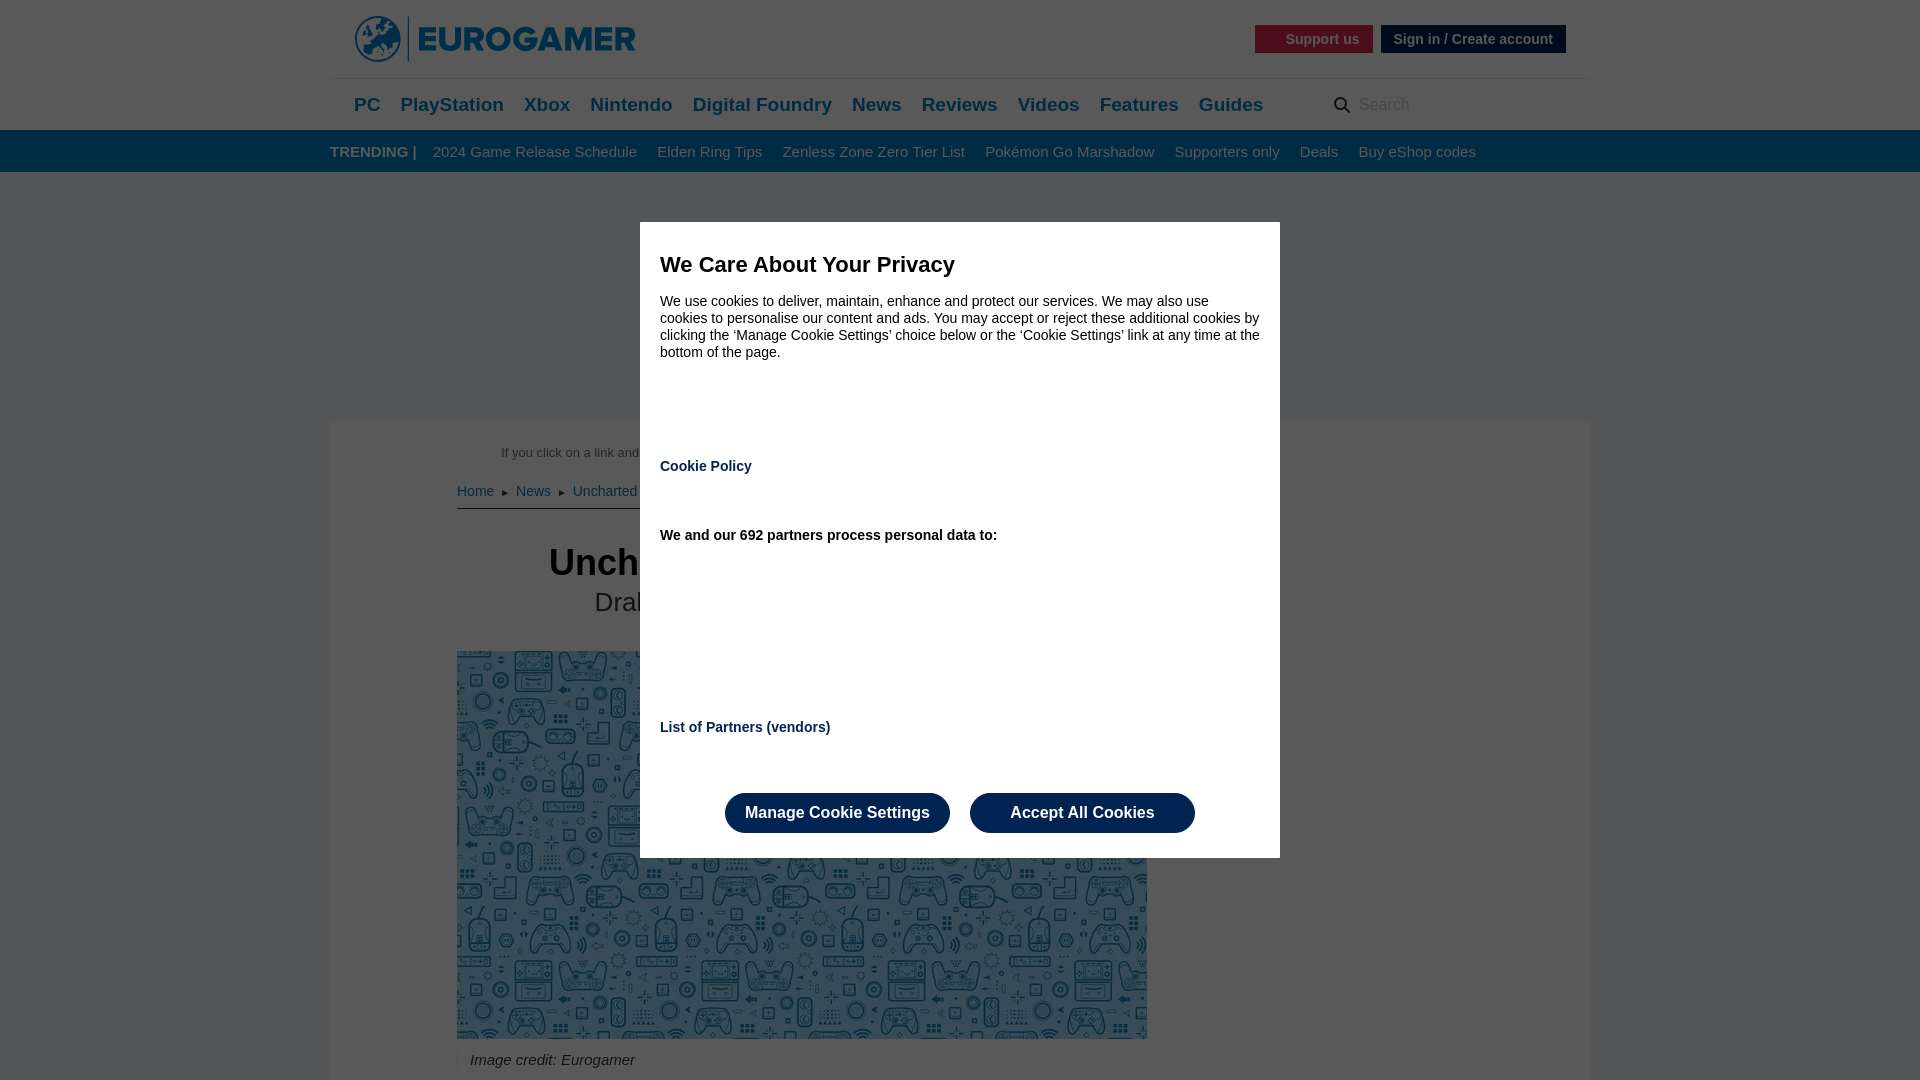 This screenshot has width=1920, height=1080. I want to click on Xbox, so click(547, 104).